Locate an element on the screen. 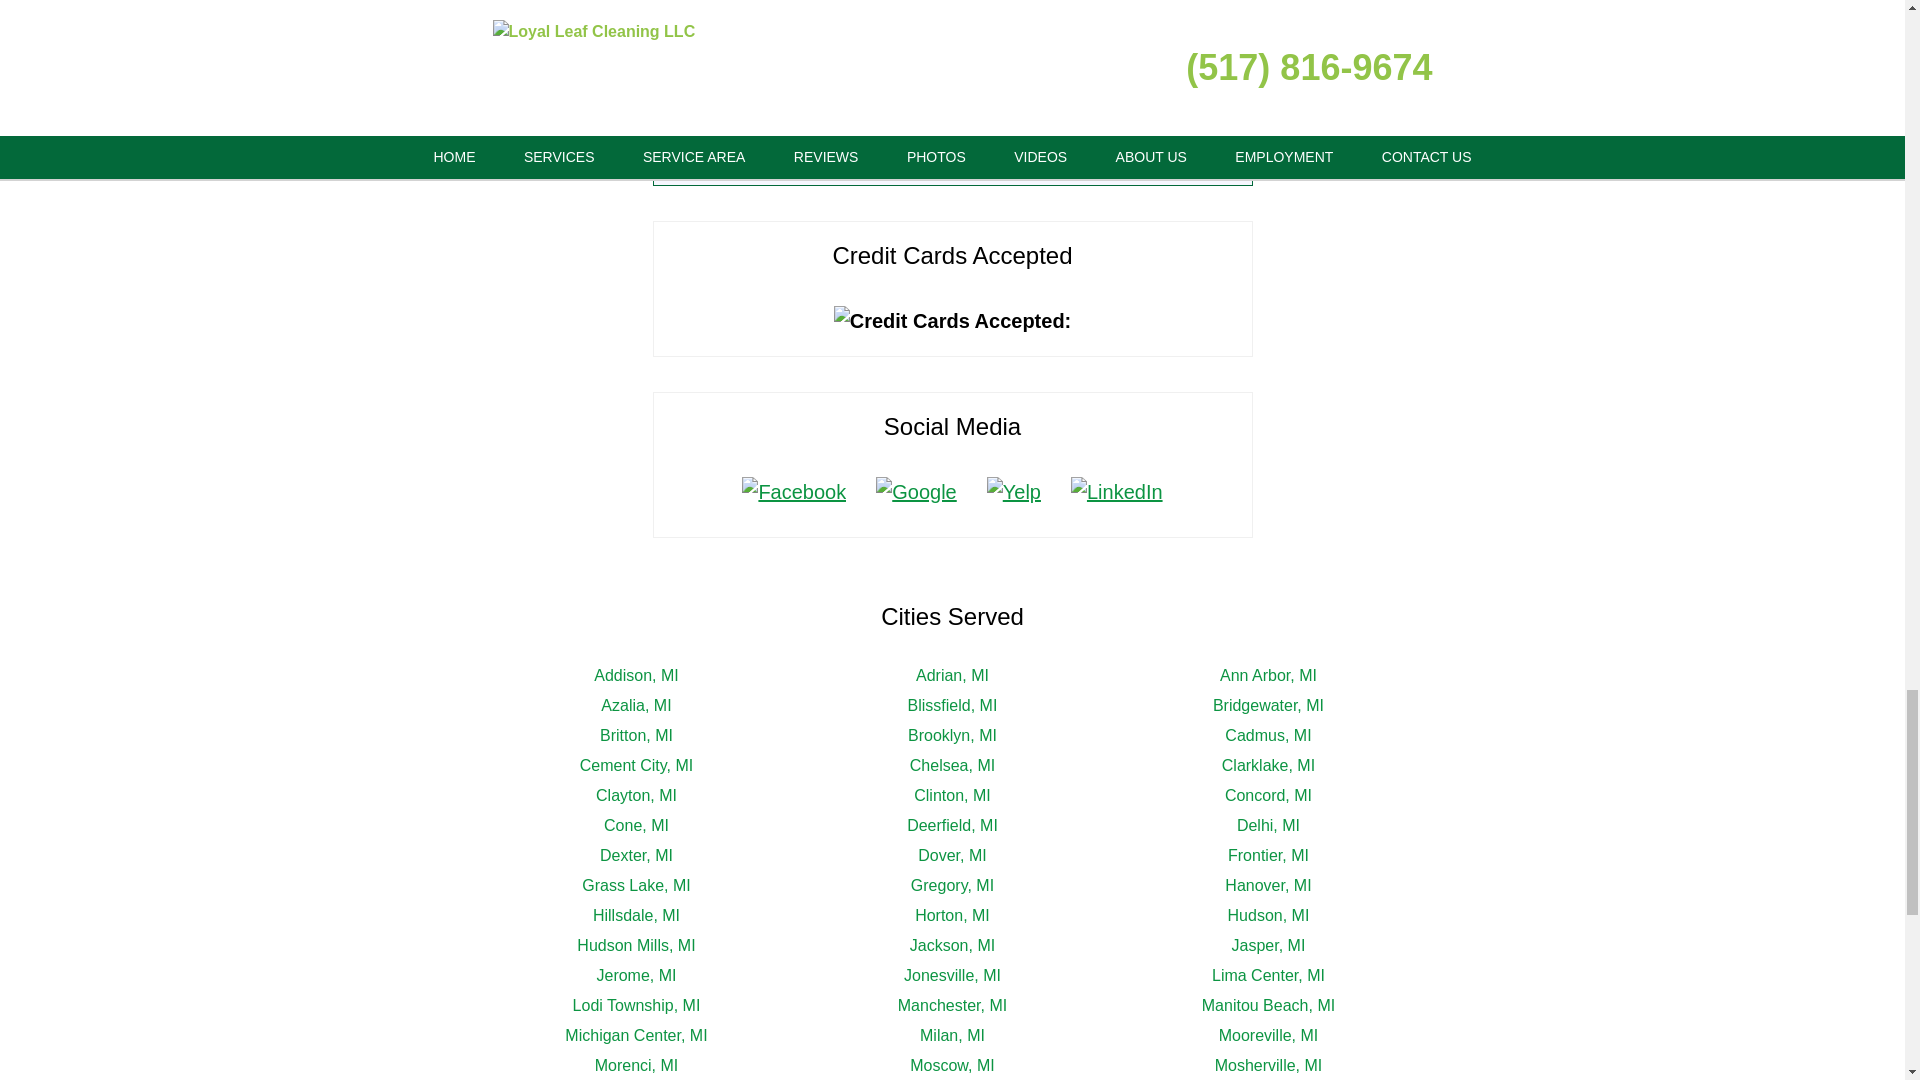 This screenshot has height=1080, width=1920. Adrian, MI is located at coordinates (952, 675).